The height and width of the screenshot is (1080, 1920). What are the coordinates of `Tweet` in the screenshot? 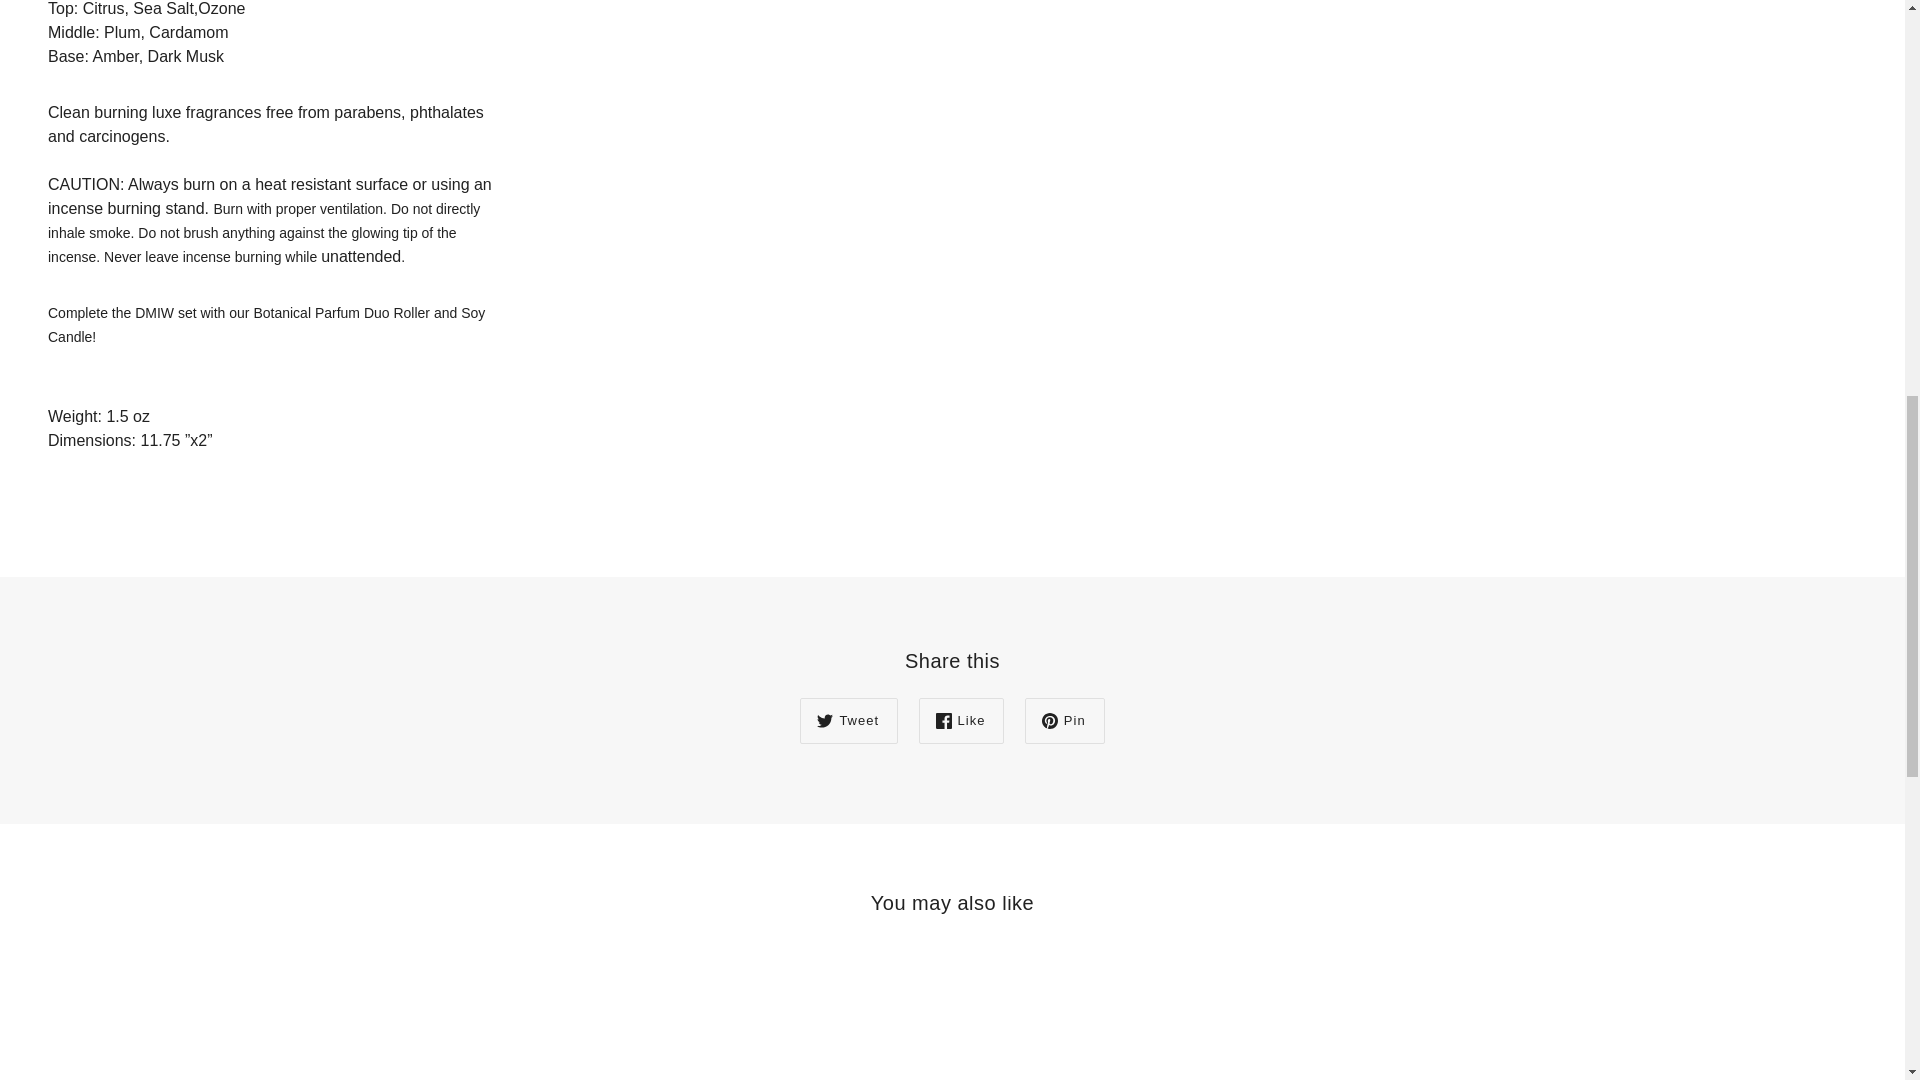 It's located at (849, 720).